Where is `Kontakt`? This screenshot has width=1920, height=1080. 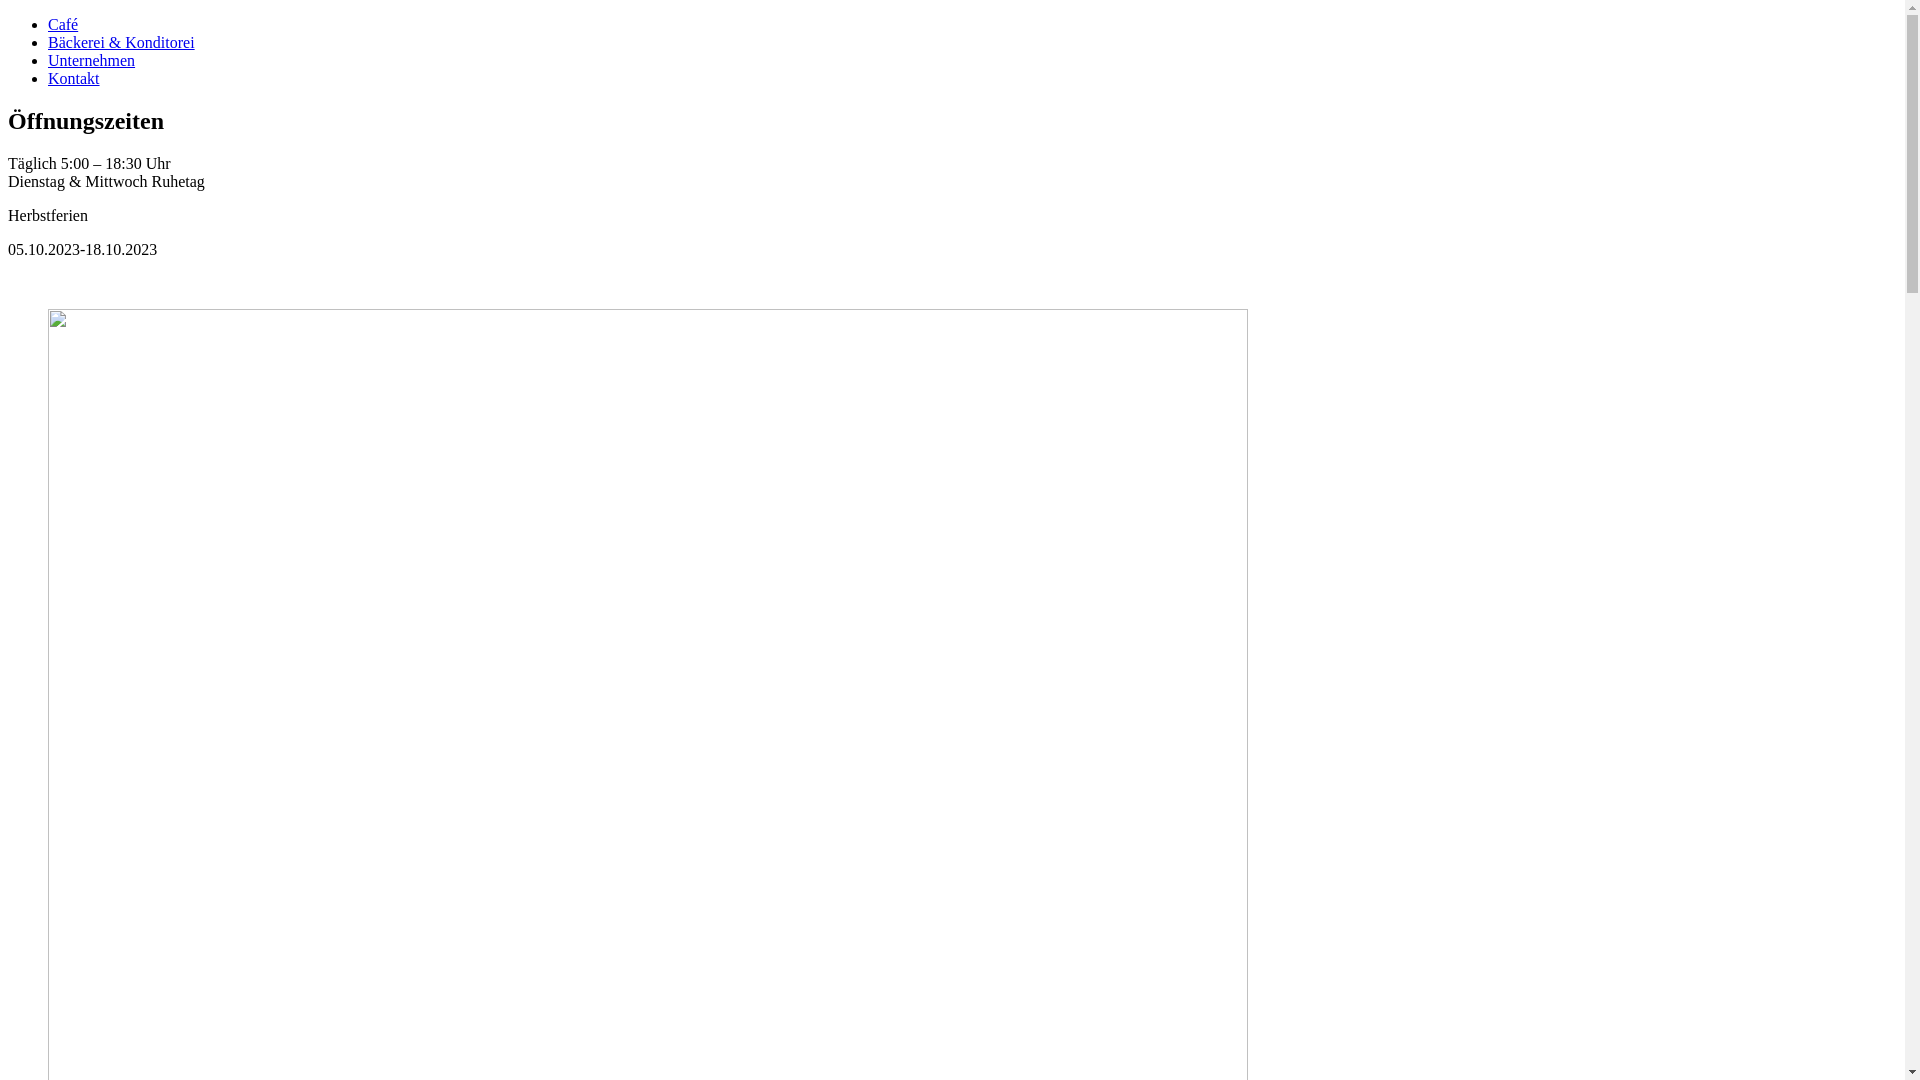 Kontakt is located at coordinates (74, 78).